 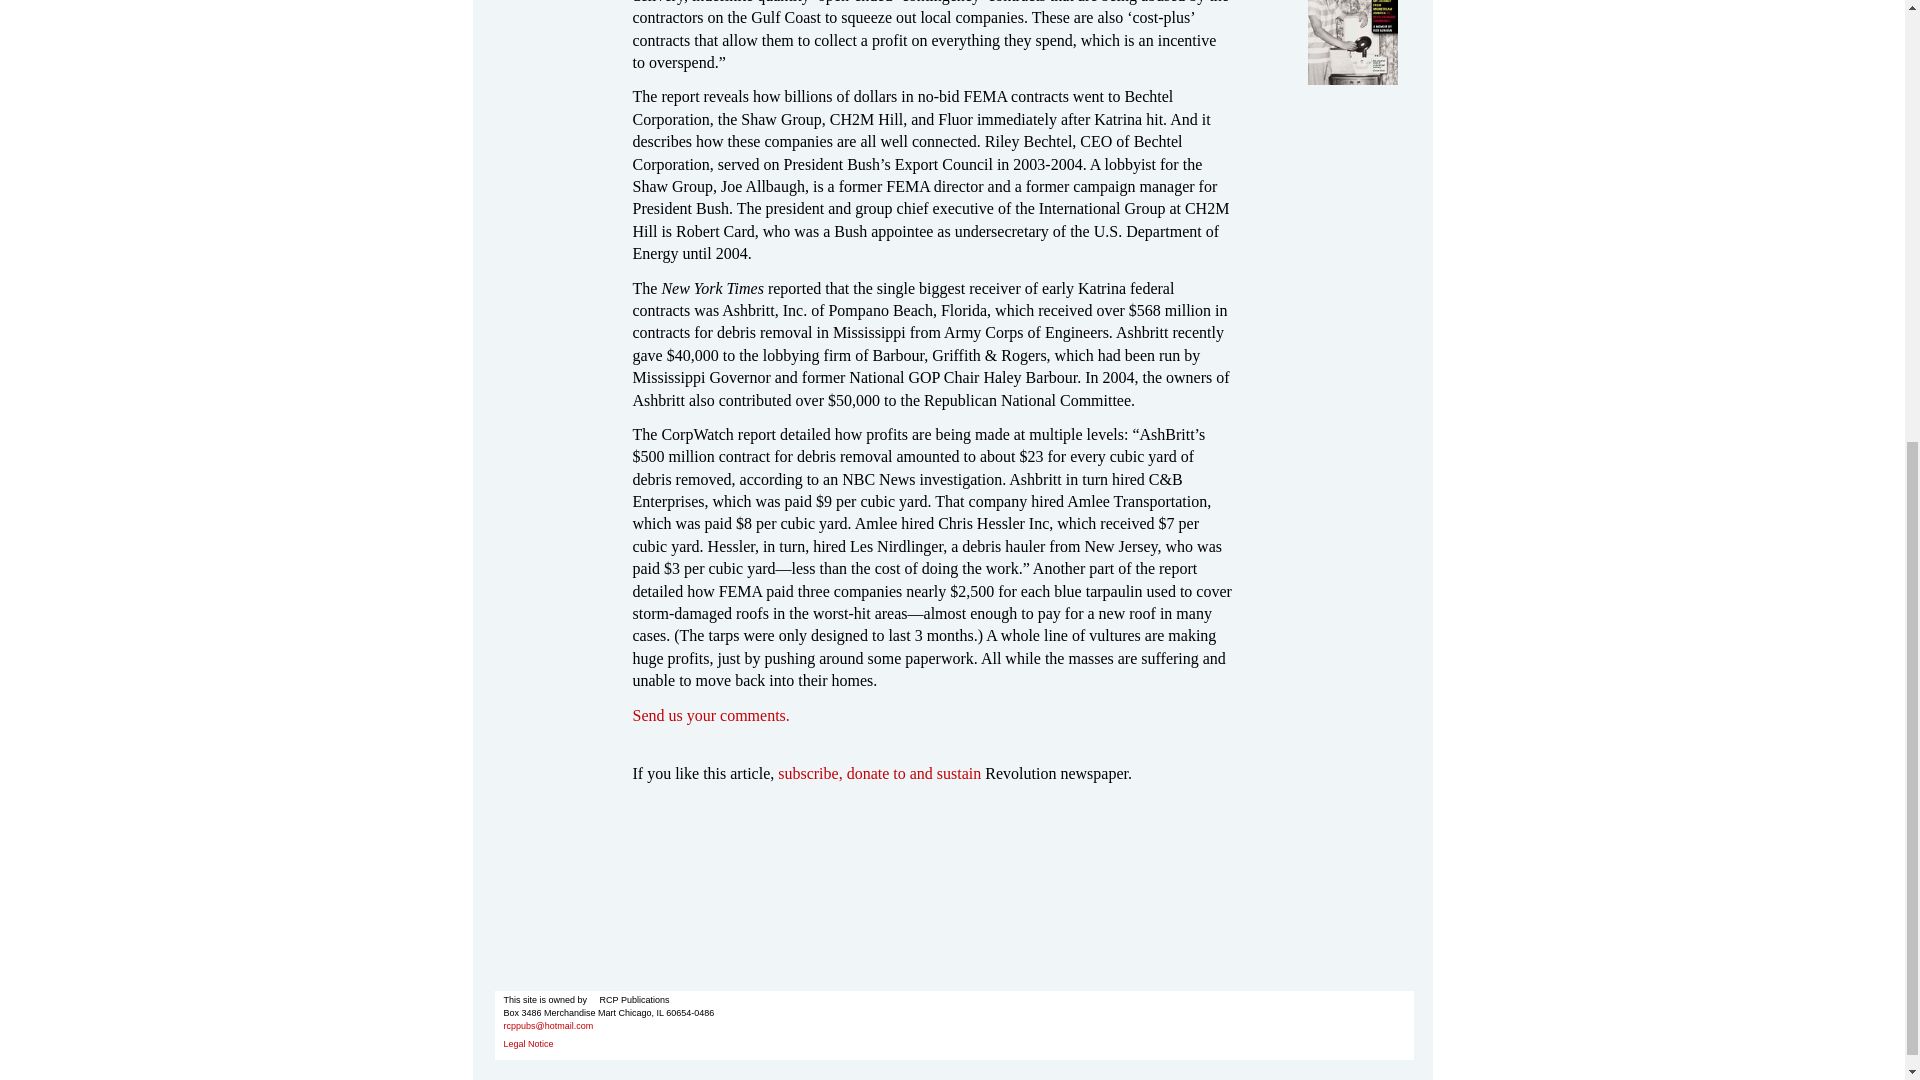 I want to click on Send us your comments., so click(x=710, y=715).